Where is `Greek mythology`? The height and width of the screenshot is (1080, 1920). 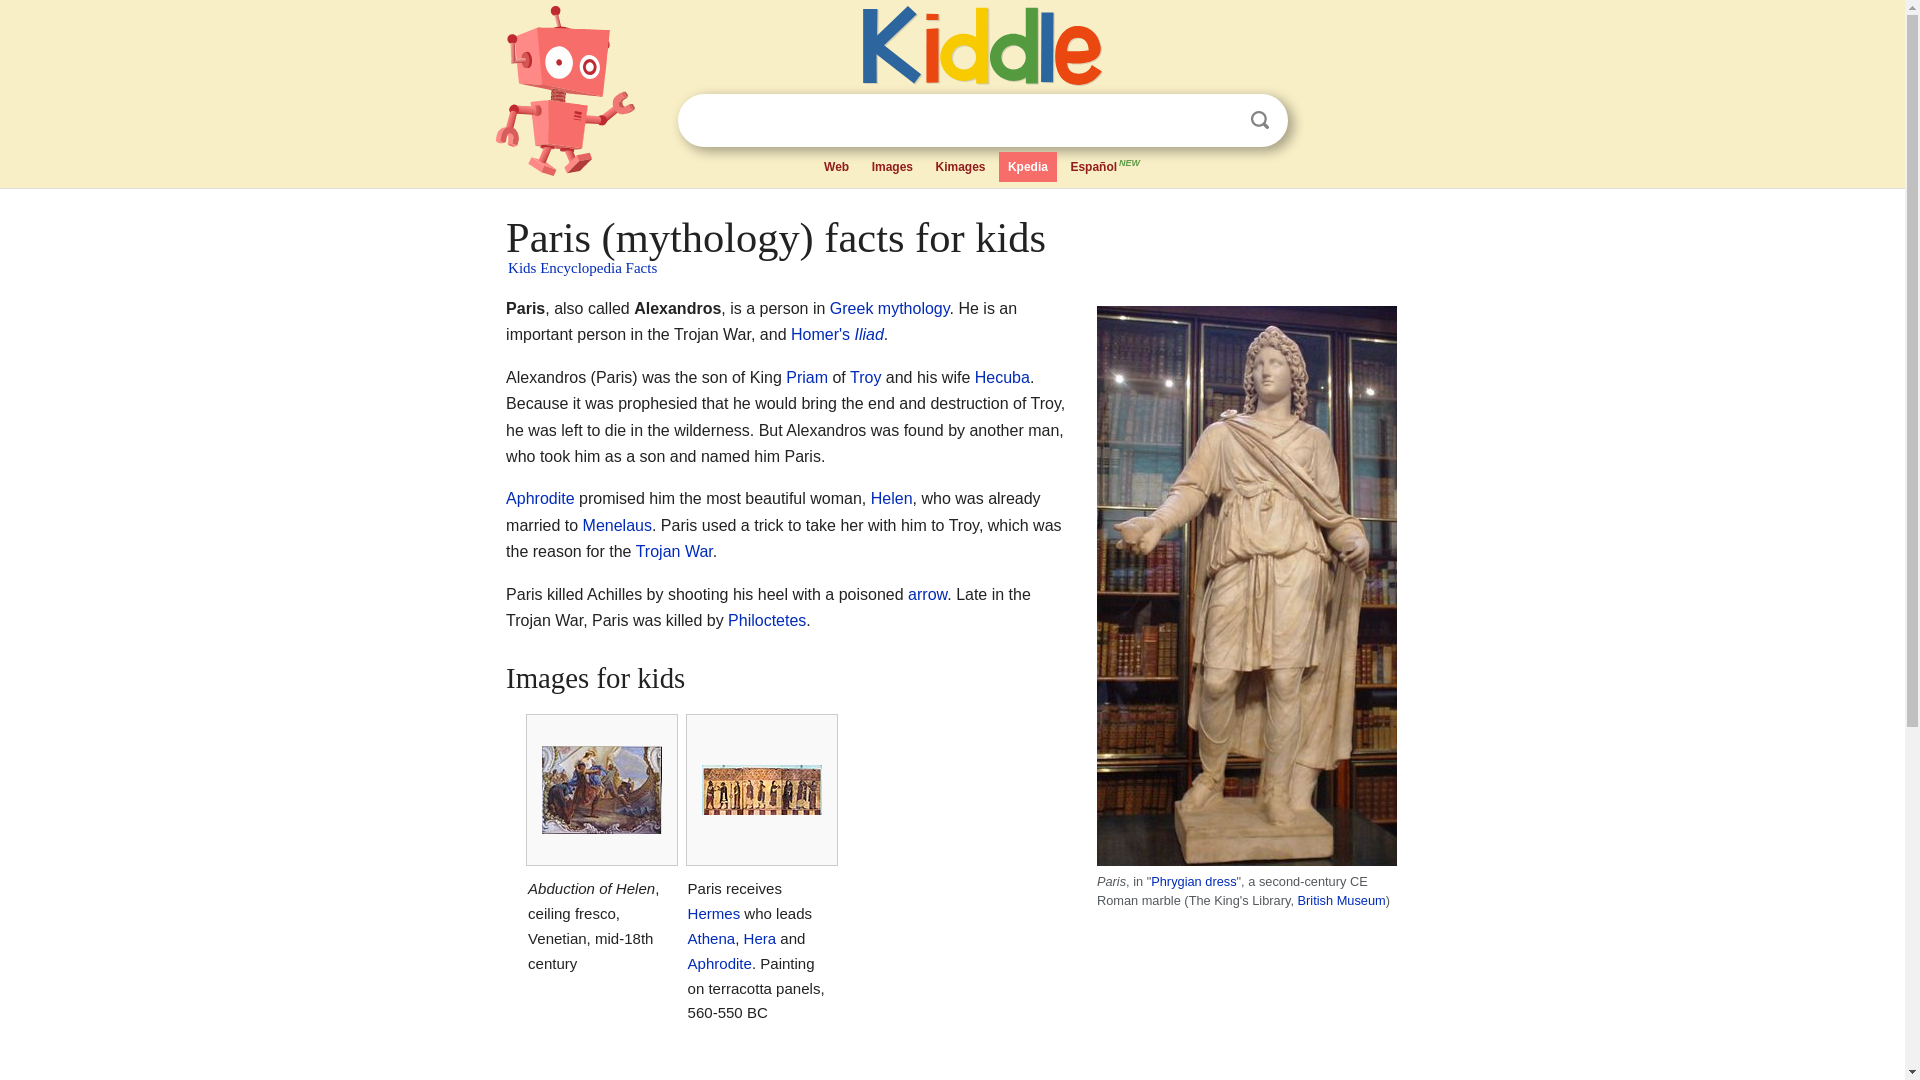 Greek mythology is located at coordinates (890, 308).